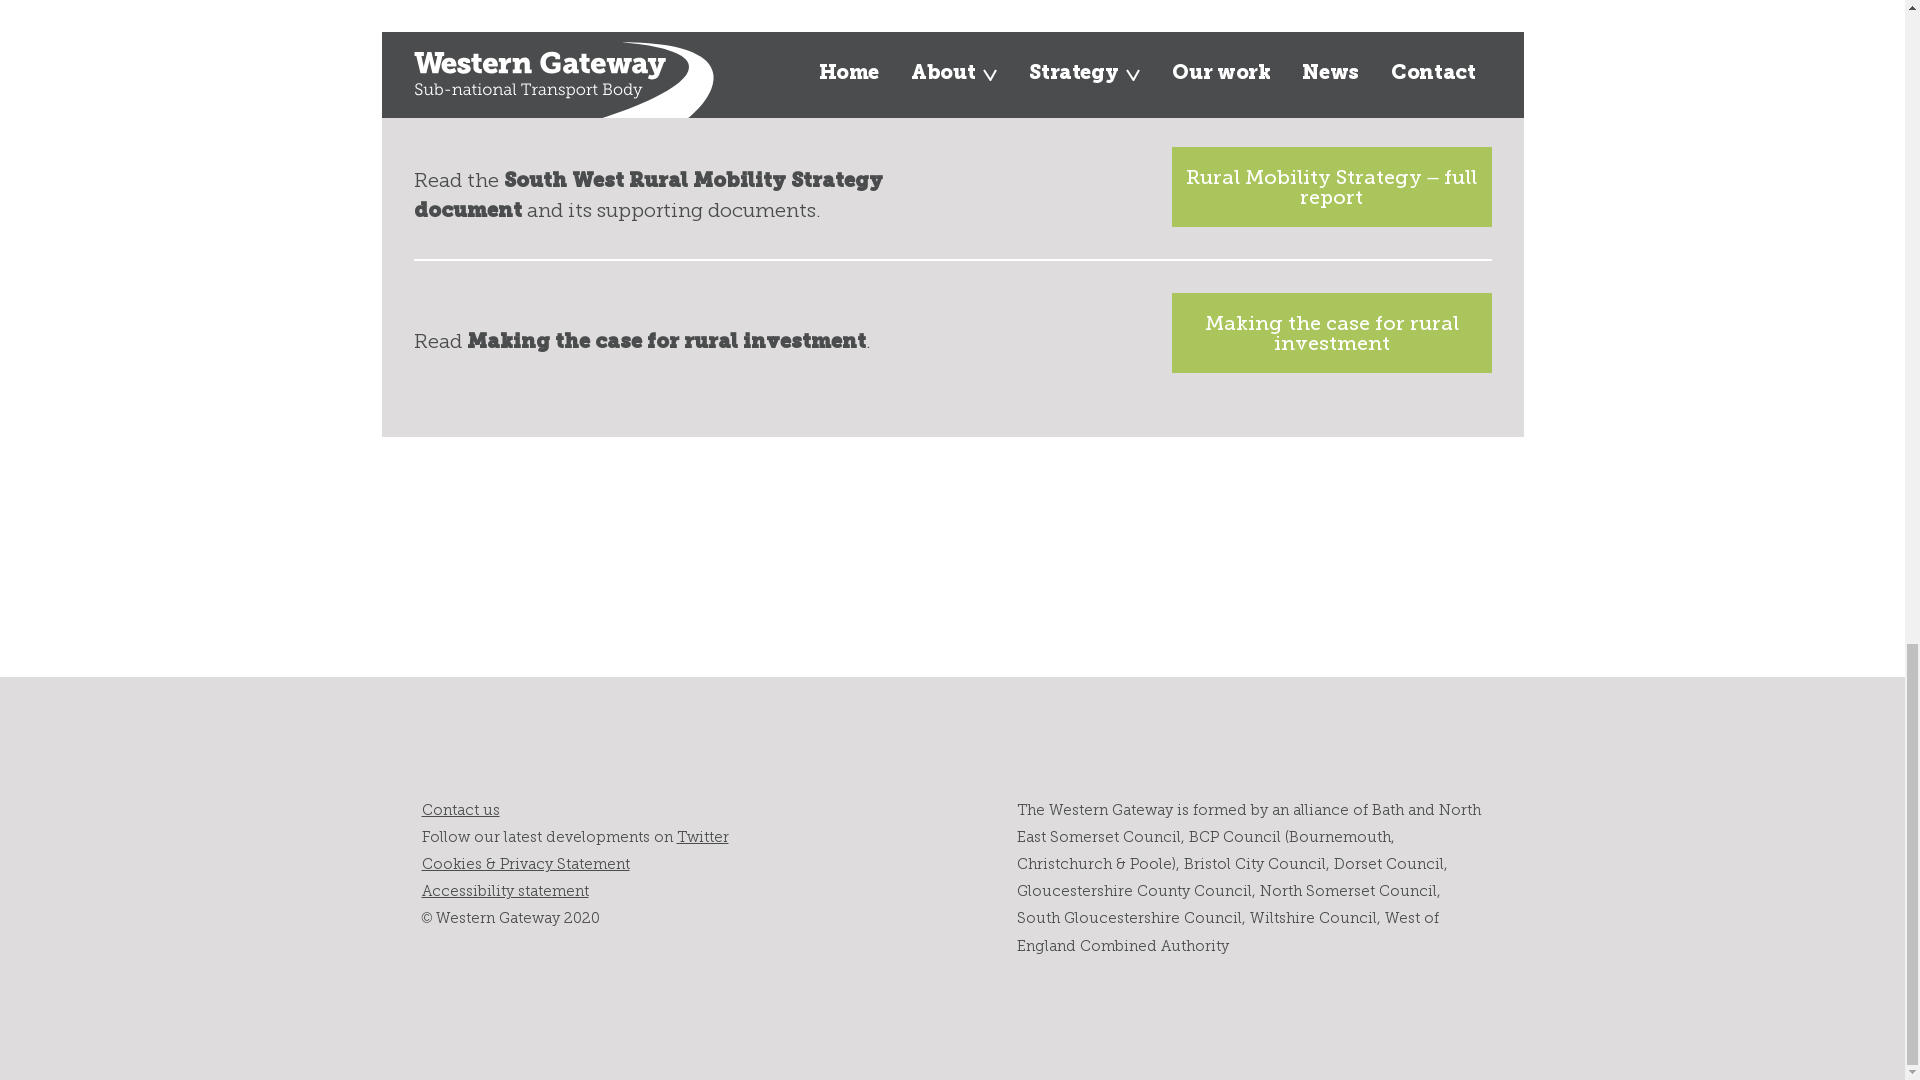 The image size is (1920, 1080). Describe the element at coordinates (1331, 332) in the screenshot. I see `Making the case for rural investment` at that location.